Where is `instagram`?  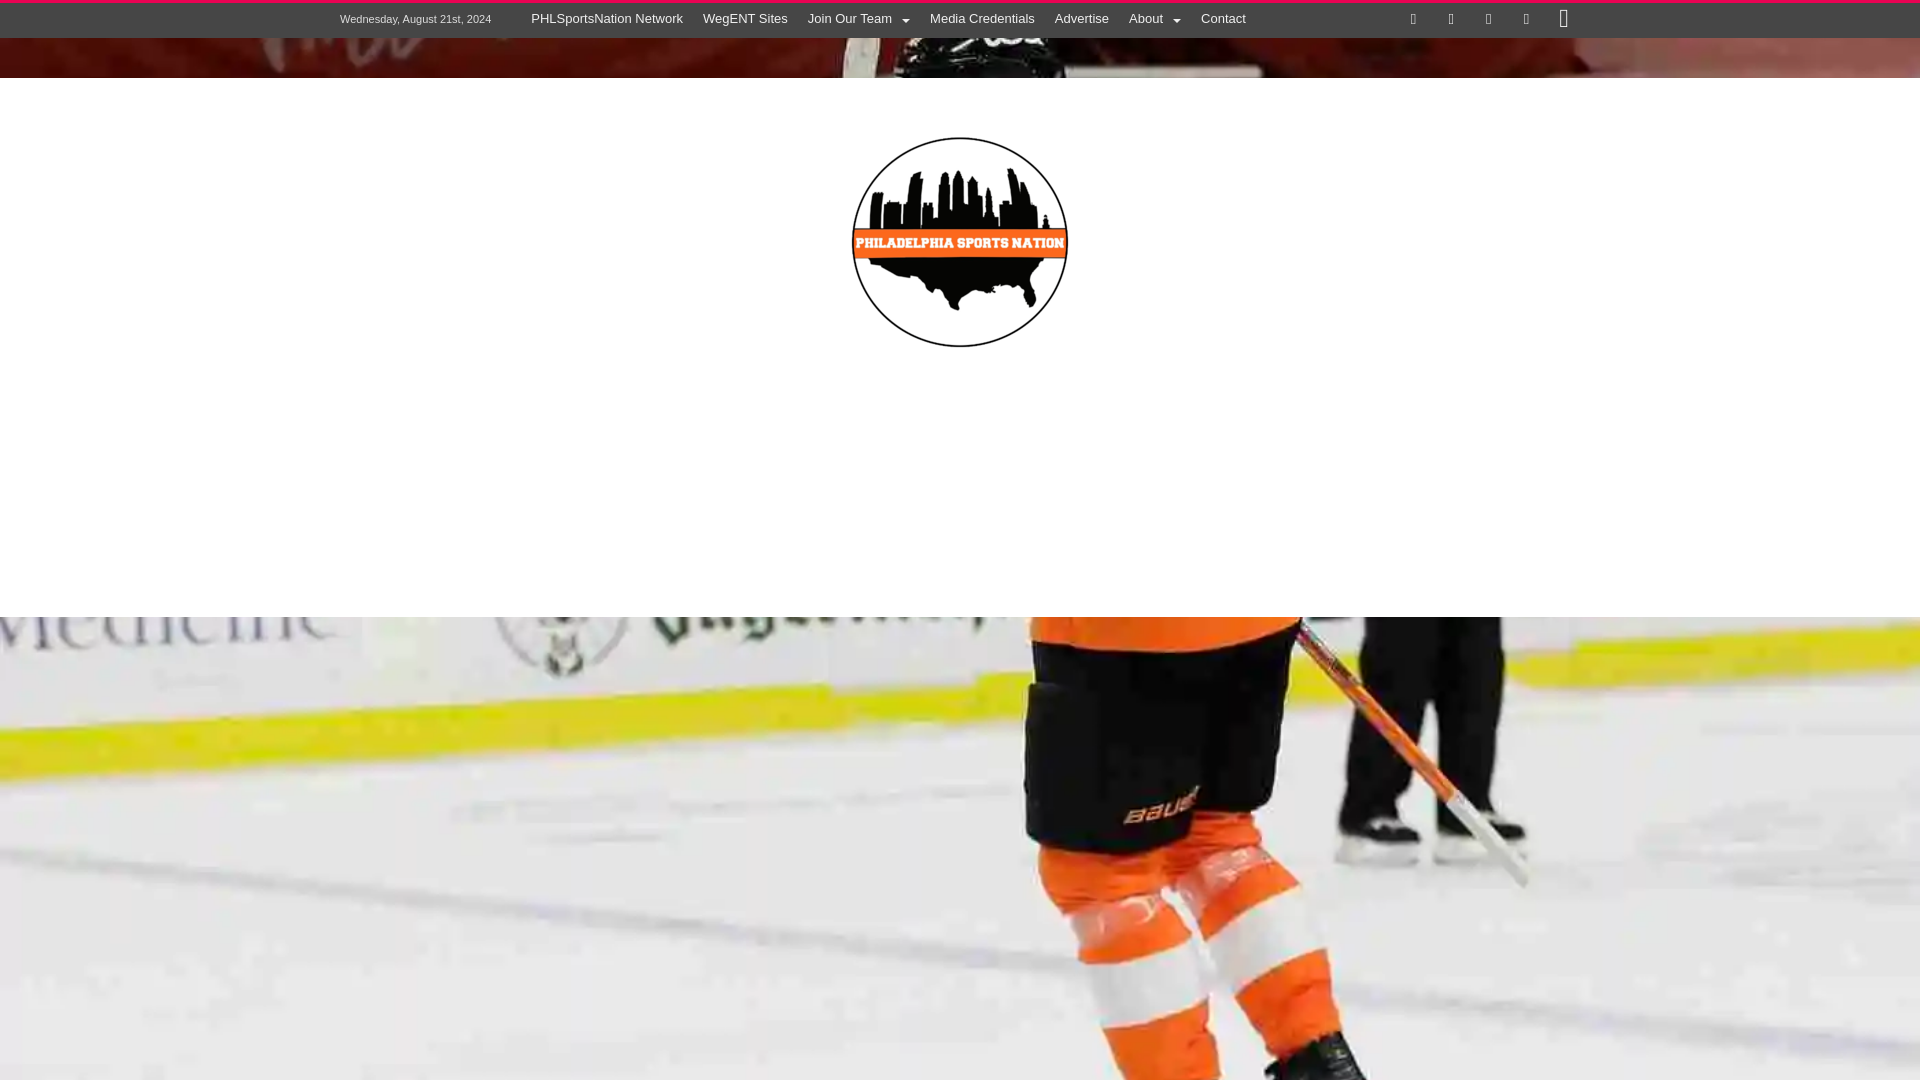
instagram is located at coordinates (1564, 20).